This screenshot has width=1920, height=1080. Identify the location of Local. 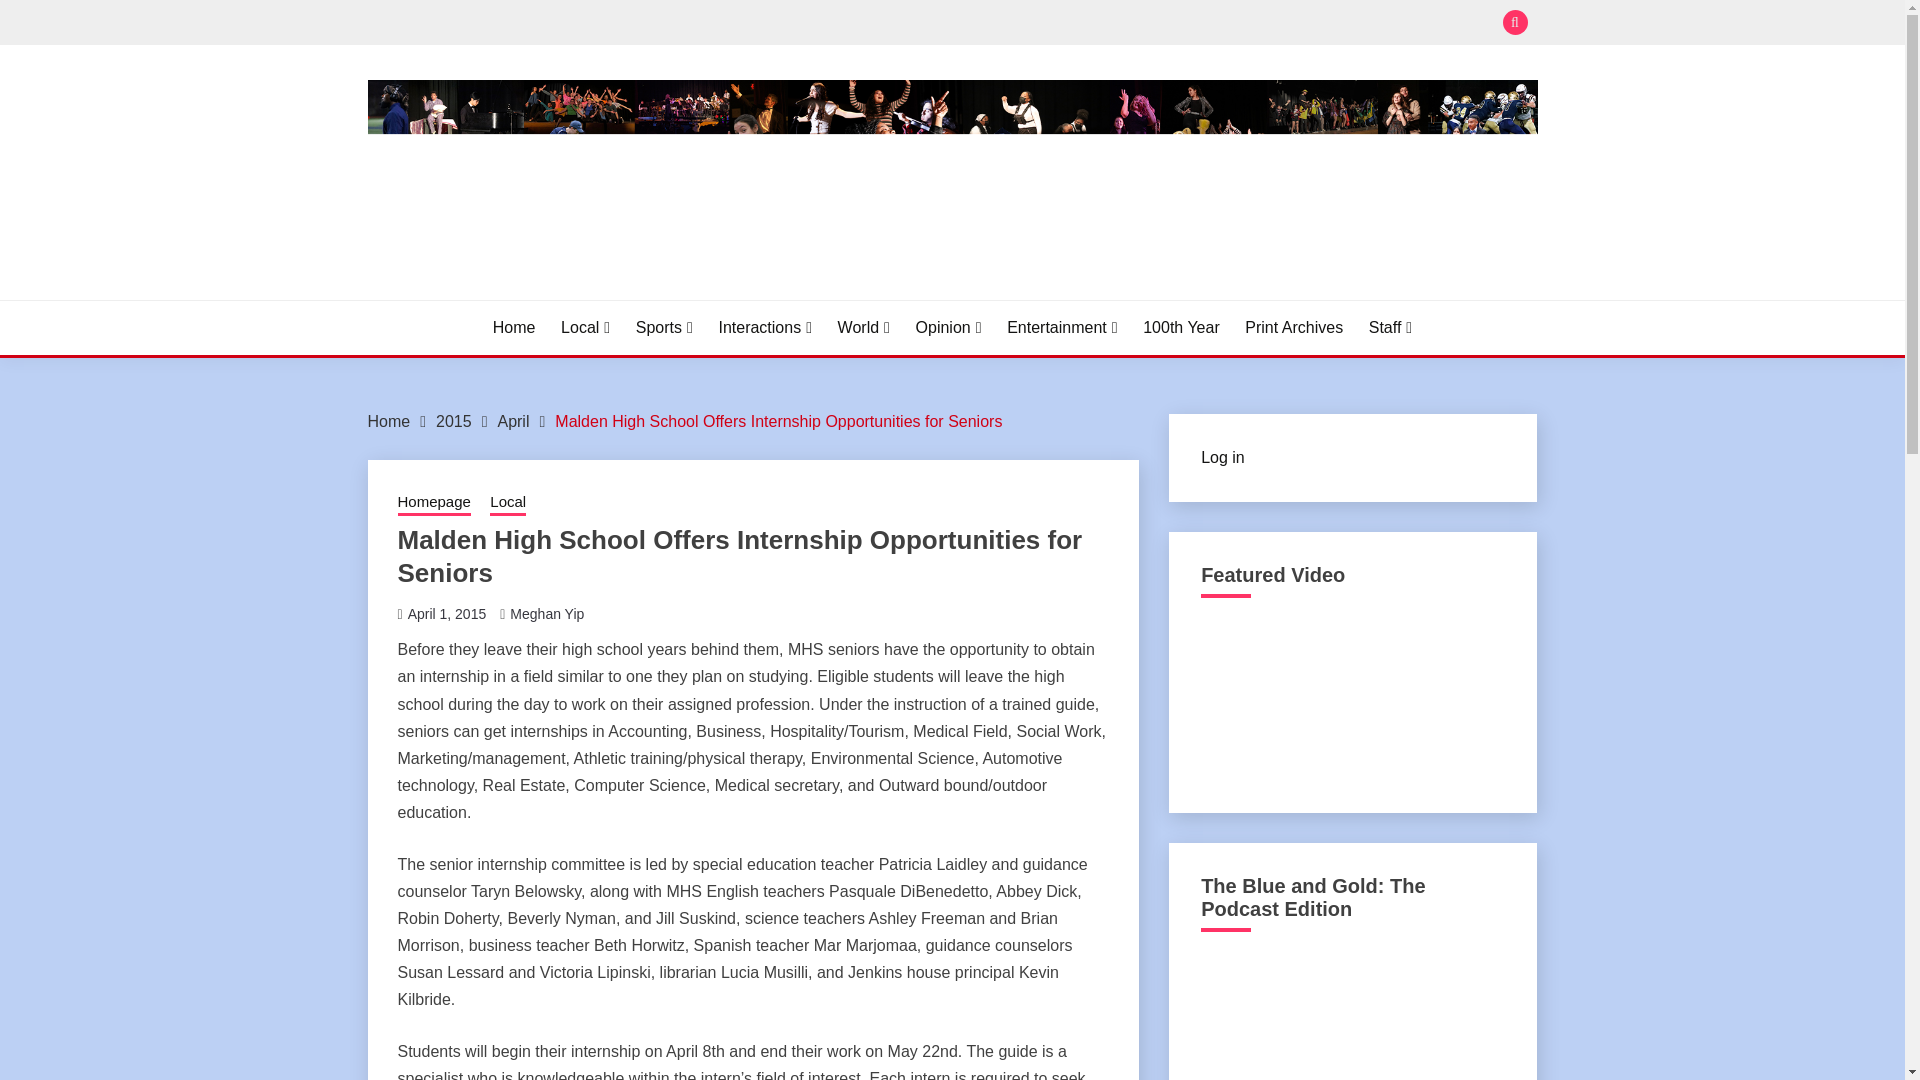
(585, 328).